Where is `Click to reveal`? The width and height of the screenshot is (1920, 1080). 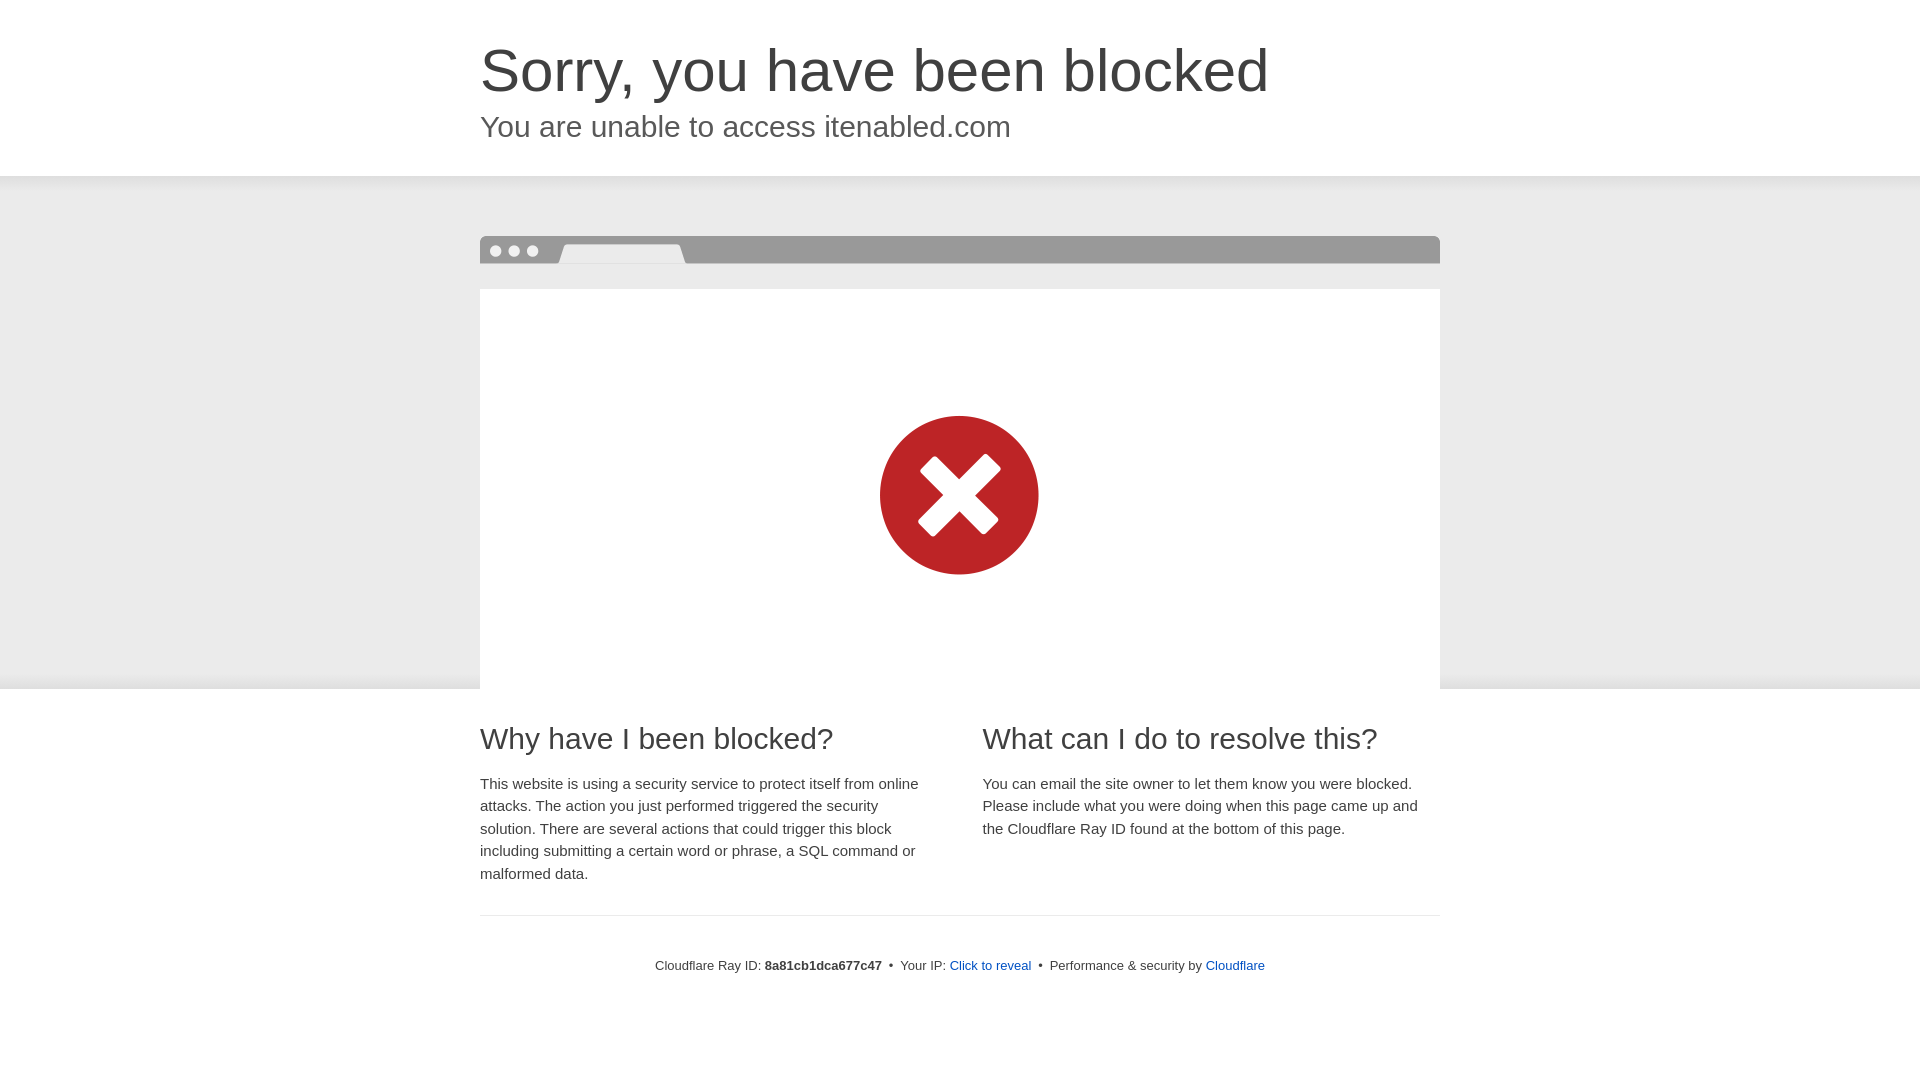
Click to reveal is located at coordinates (991, 966).